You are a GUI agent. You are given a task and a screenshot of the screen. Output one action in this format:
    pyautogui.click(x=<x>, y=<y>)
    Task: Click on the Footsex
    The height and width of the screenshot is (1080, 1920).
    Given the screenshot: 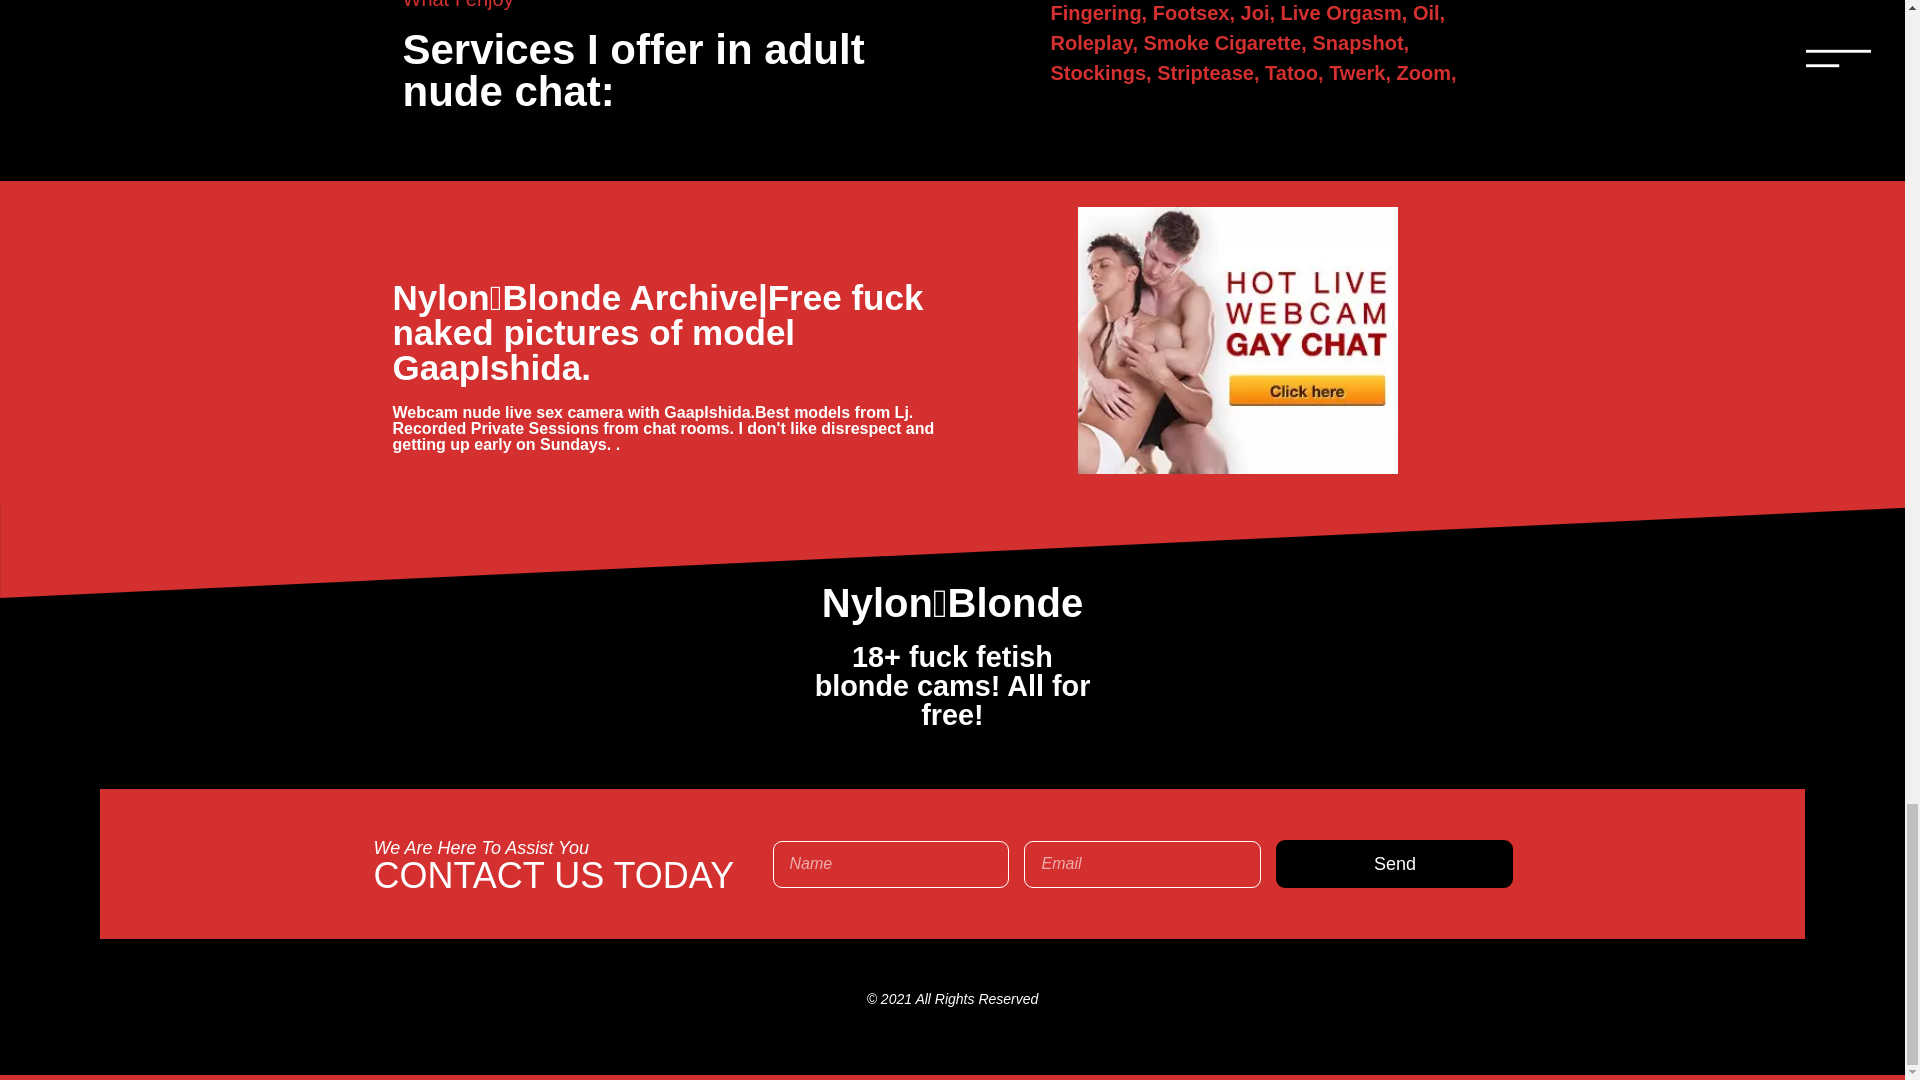 What is the action you would take?
    pyautogui.click(x=1196, y=12)
    